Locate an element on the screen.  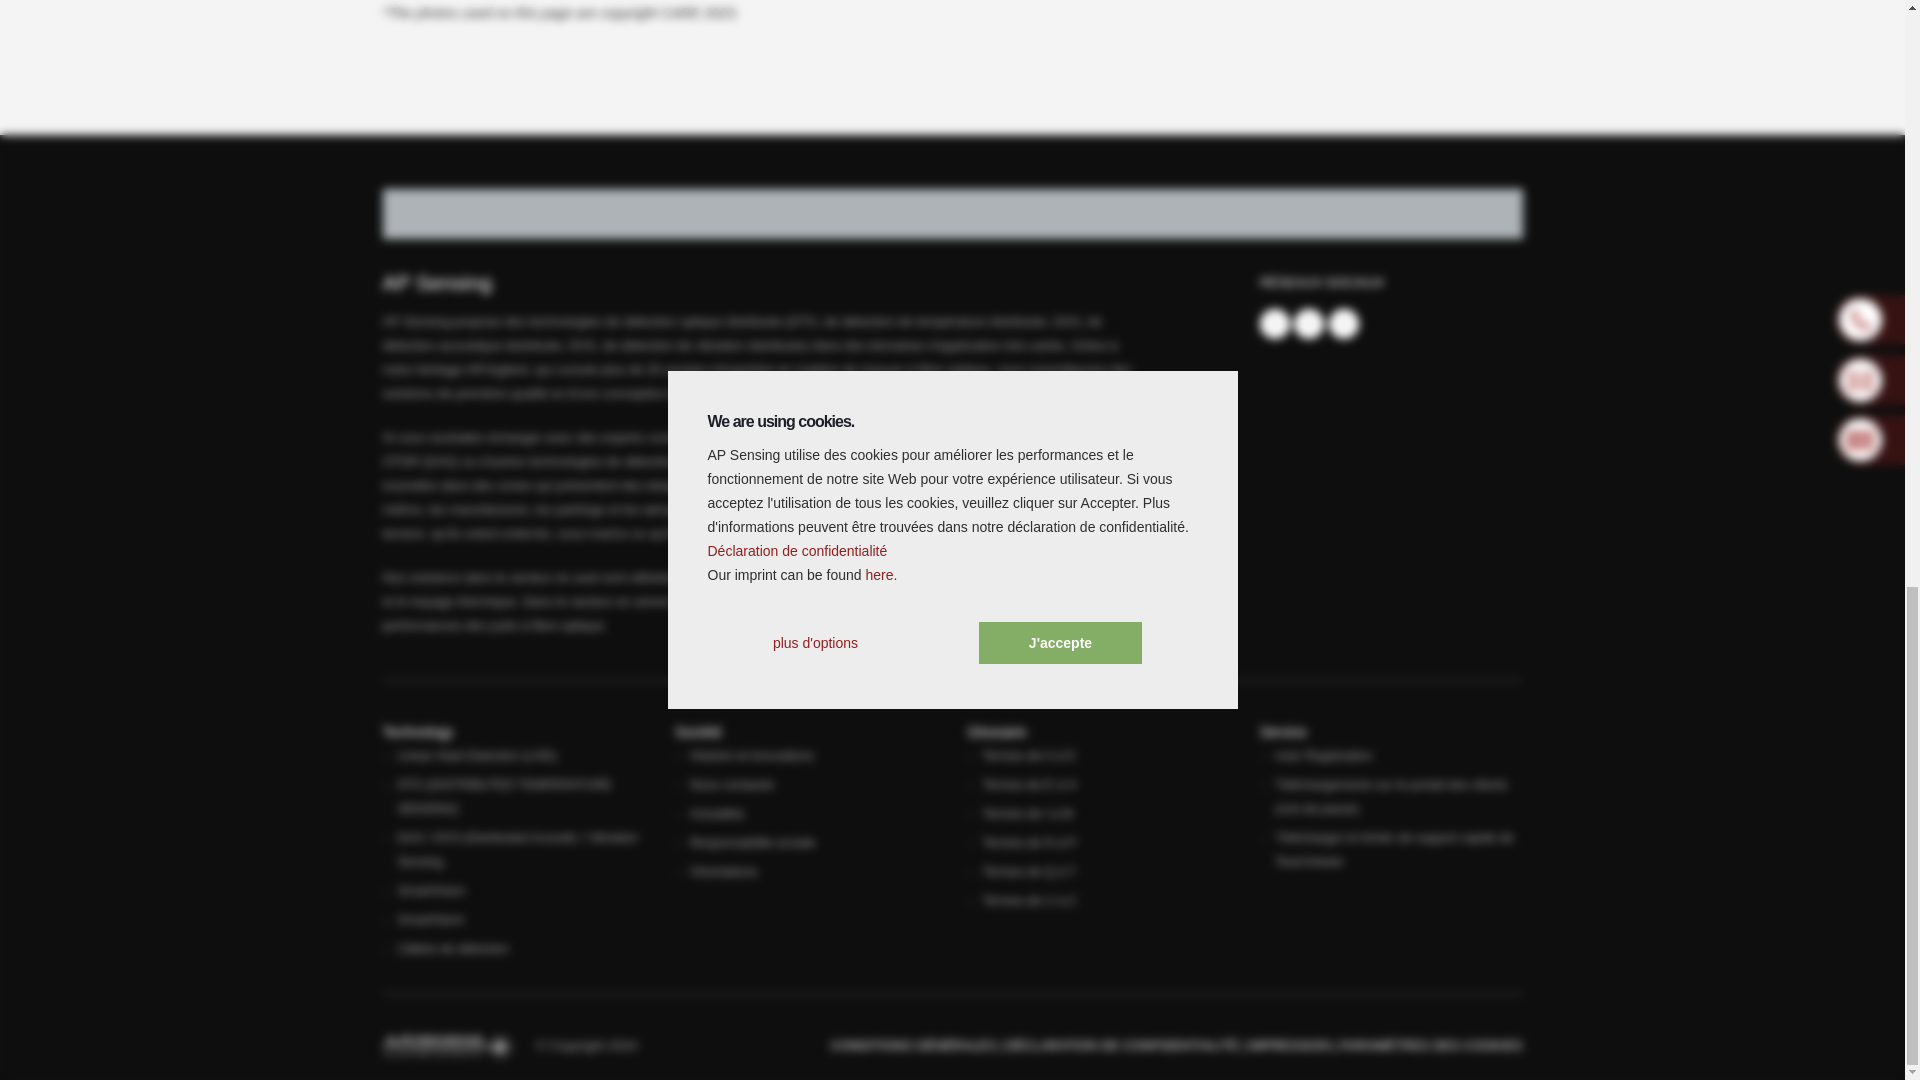
Facebook is located at coordinates (1274, 324).